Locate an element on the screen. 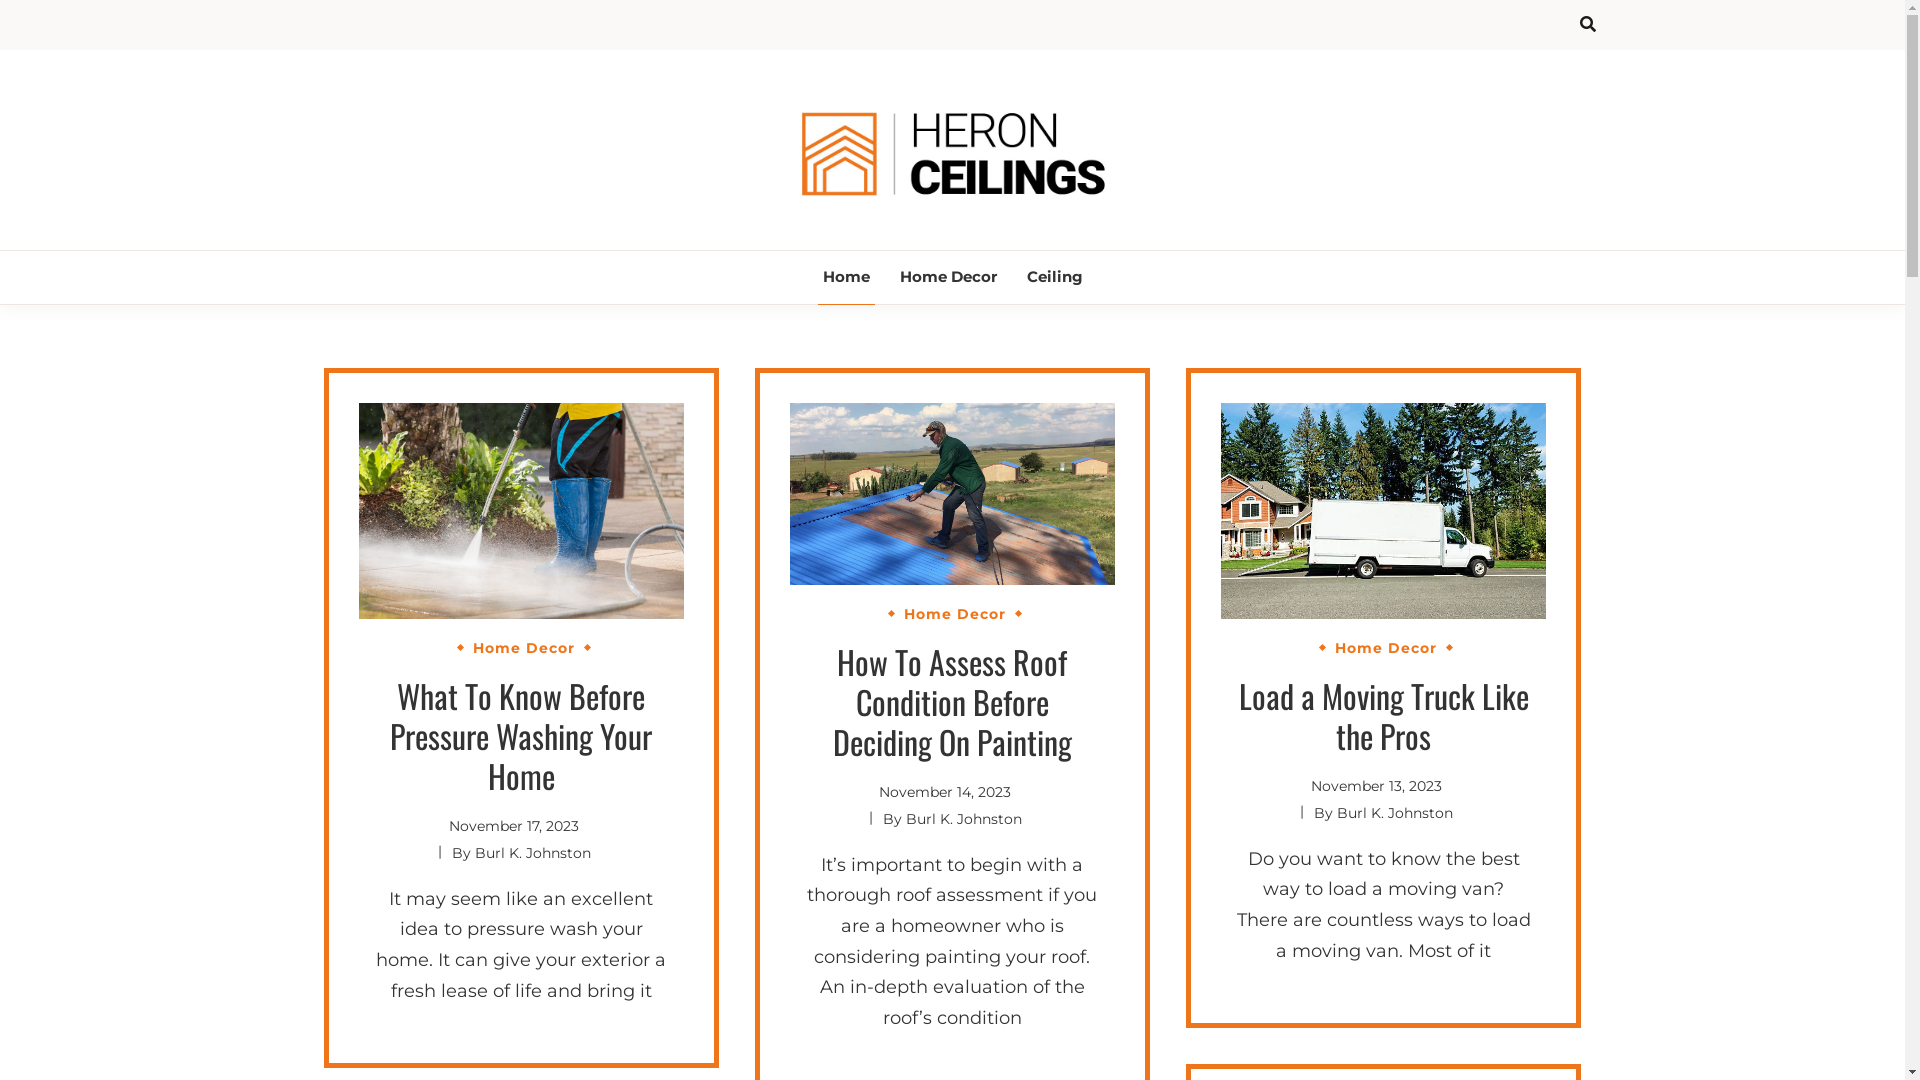 The width and height of the screenshot is (1920, 1080). Home is located at coordinates (846, 278).